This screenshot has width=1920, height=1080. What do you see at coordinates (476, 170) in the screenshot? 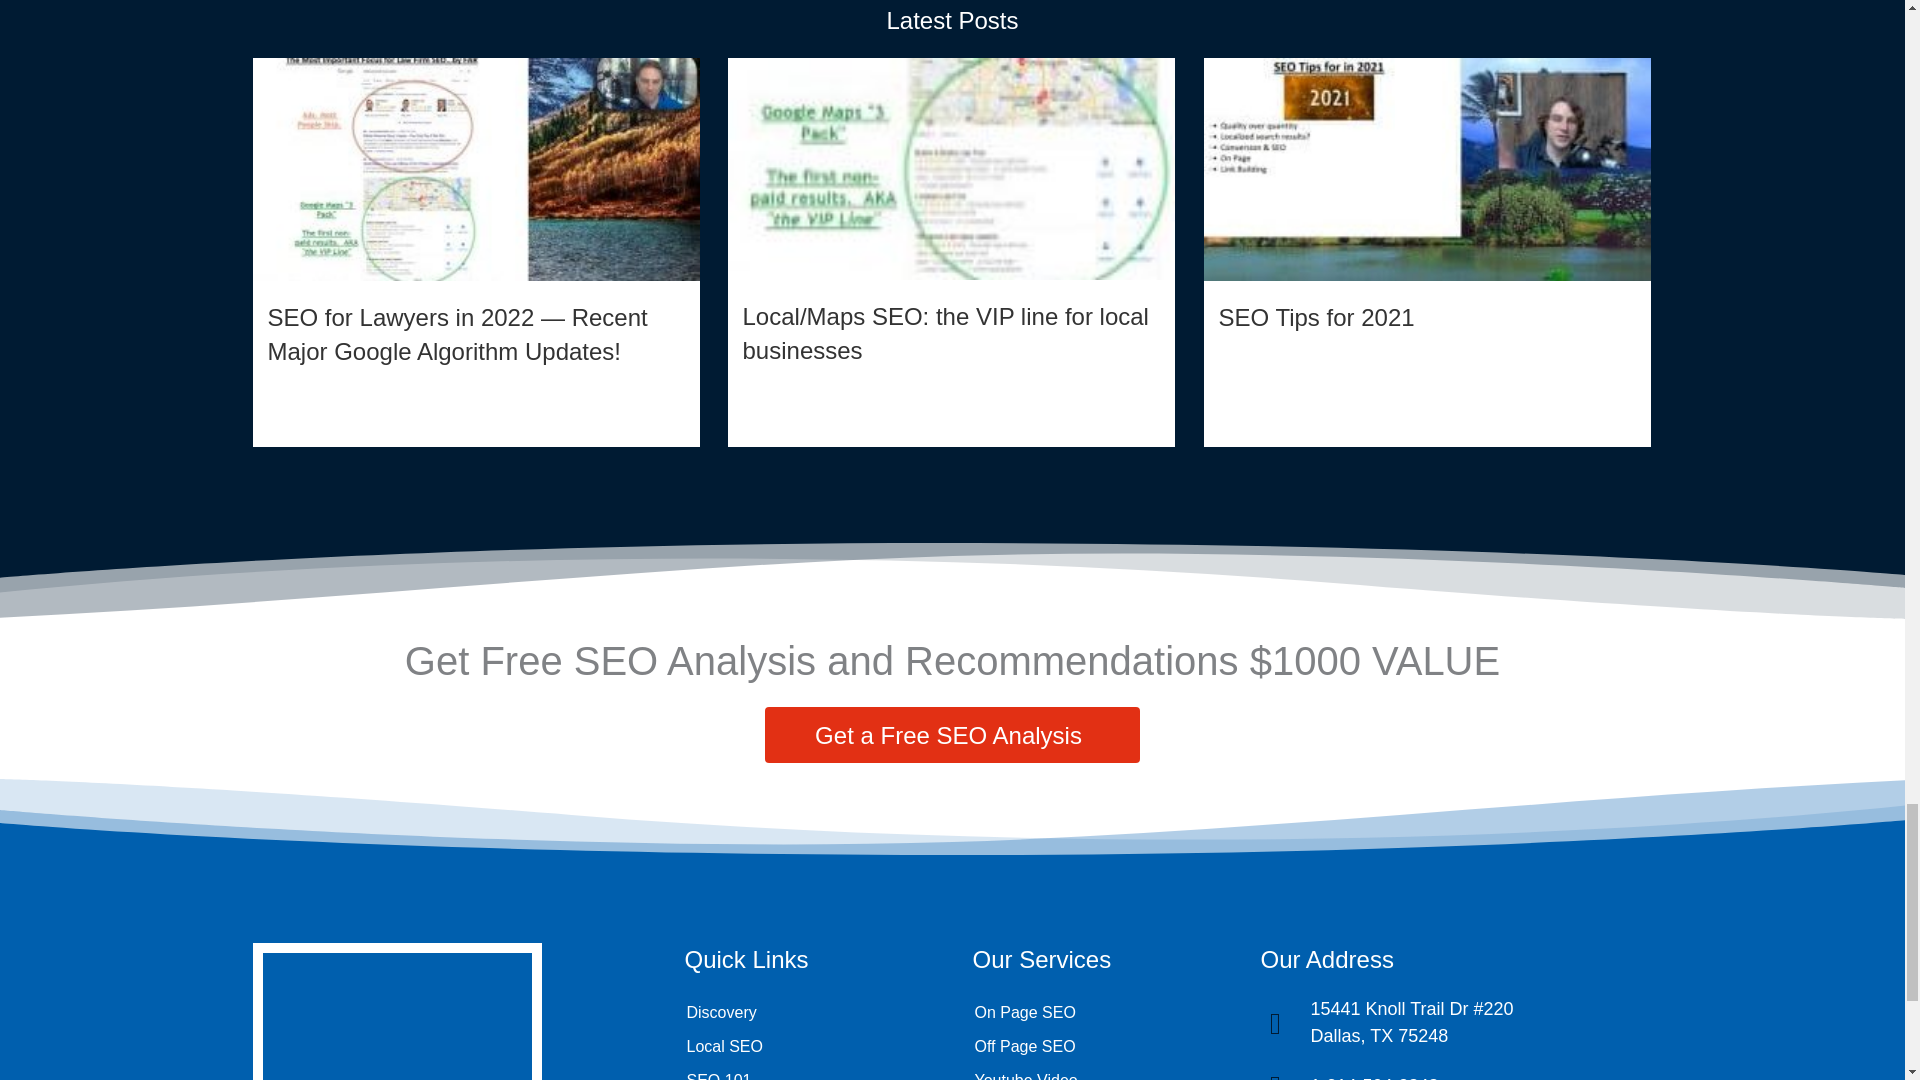
I see `Lawyer SEO Expert Major Google Algorithm Updates 2022` at bounding box center [476, 170].